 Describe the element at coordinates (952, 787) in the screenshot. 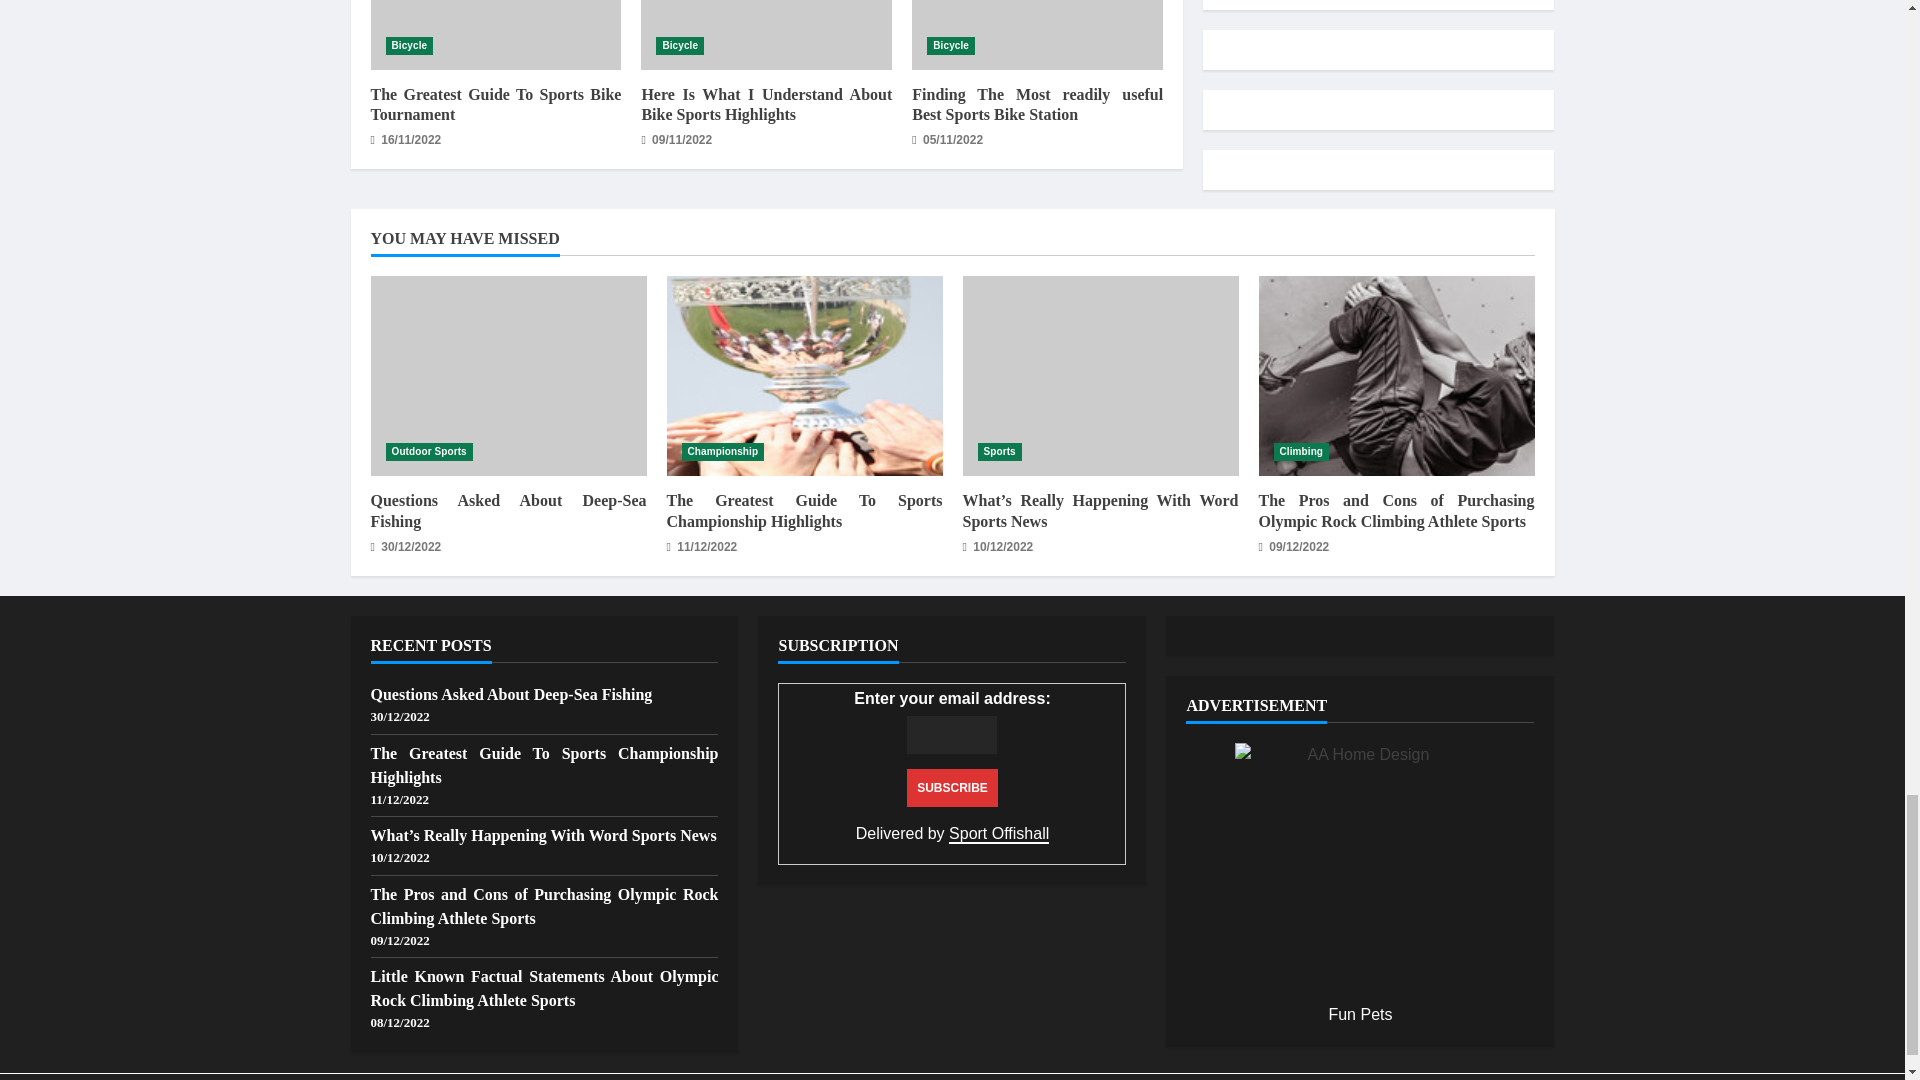

I see `Subscribe` at that location.